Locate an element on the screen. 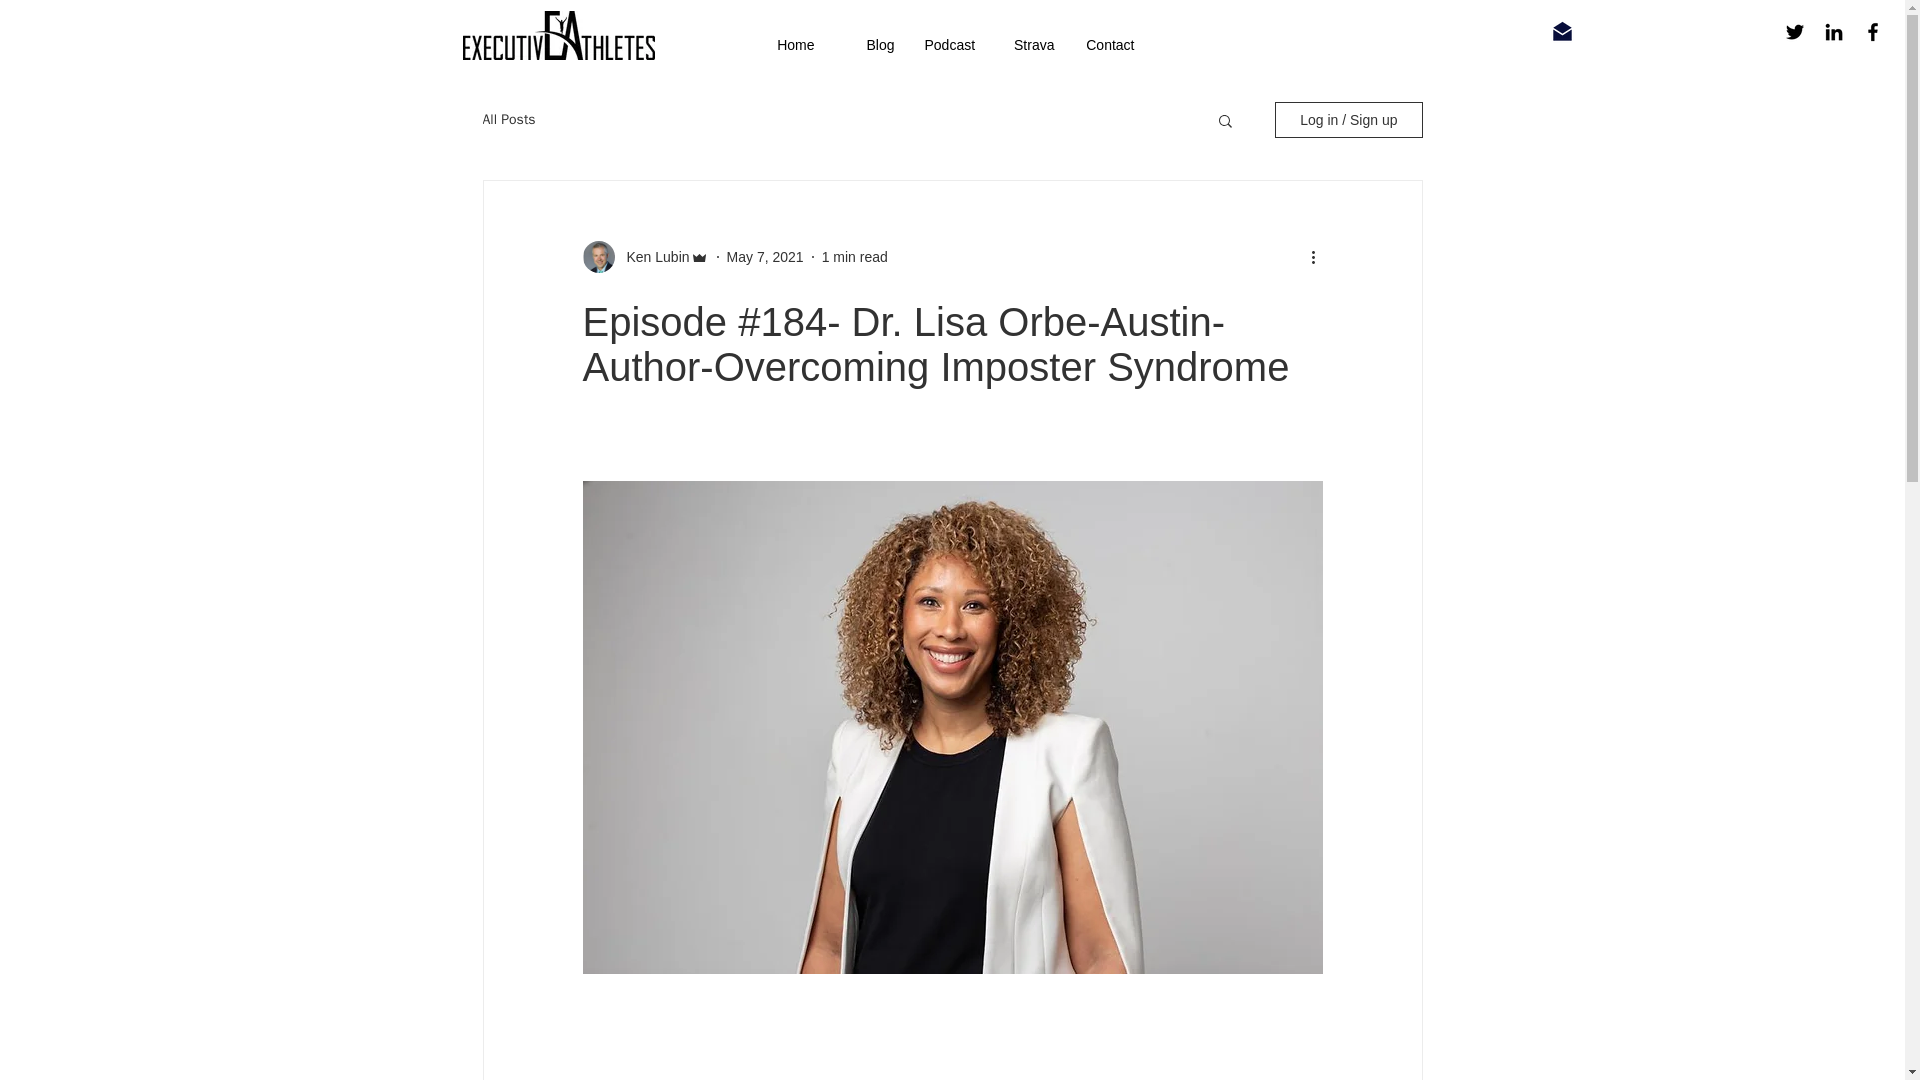 The image size is (1920, 1080). Podcast is located at coordinates (950, 45).